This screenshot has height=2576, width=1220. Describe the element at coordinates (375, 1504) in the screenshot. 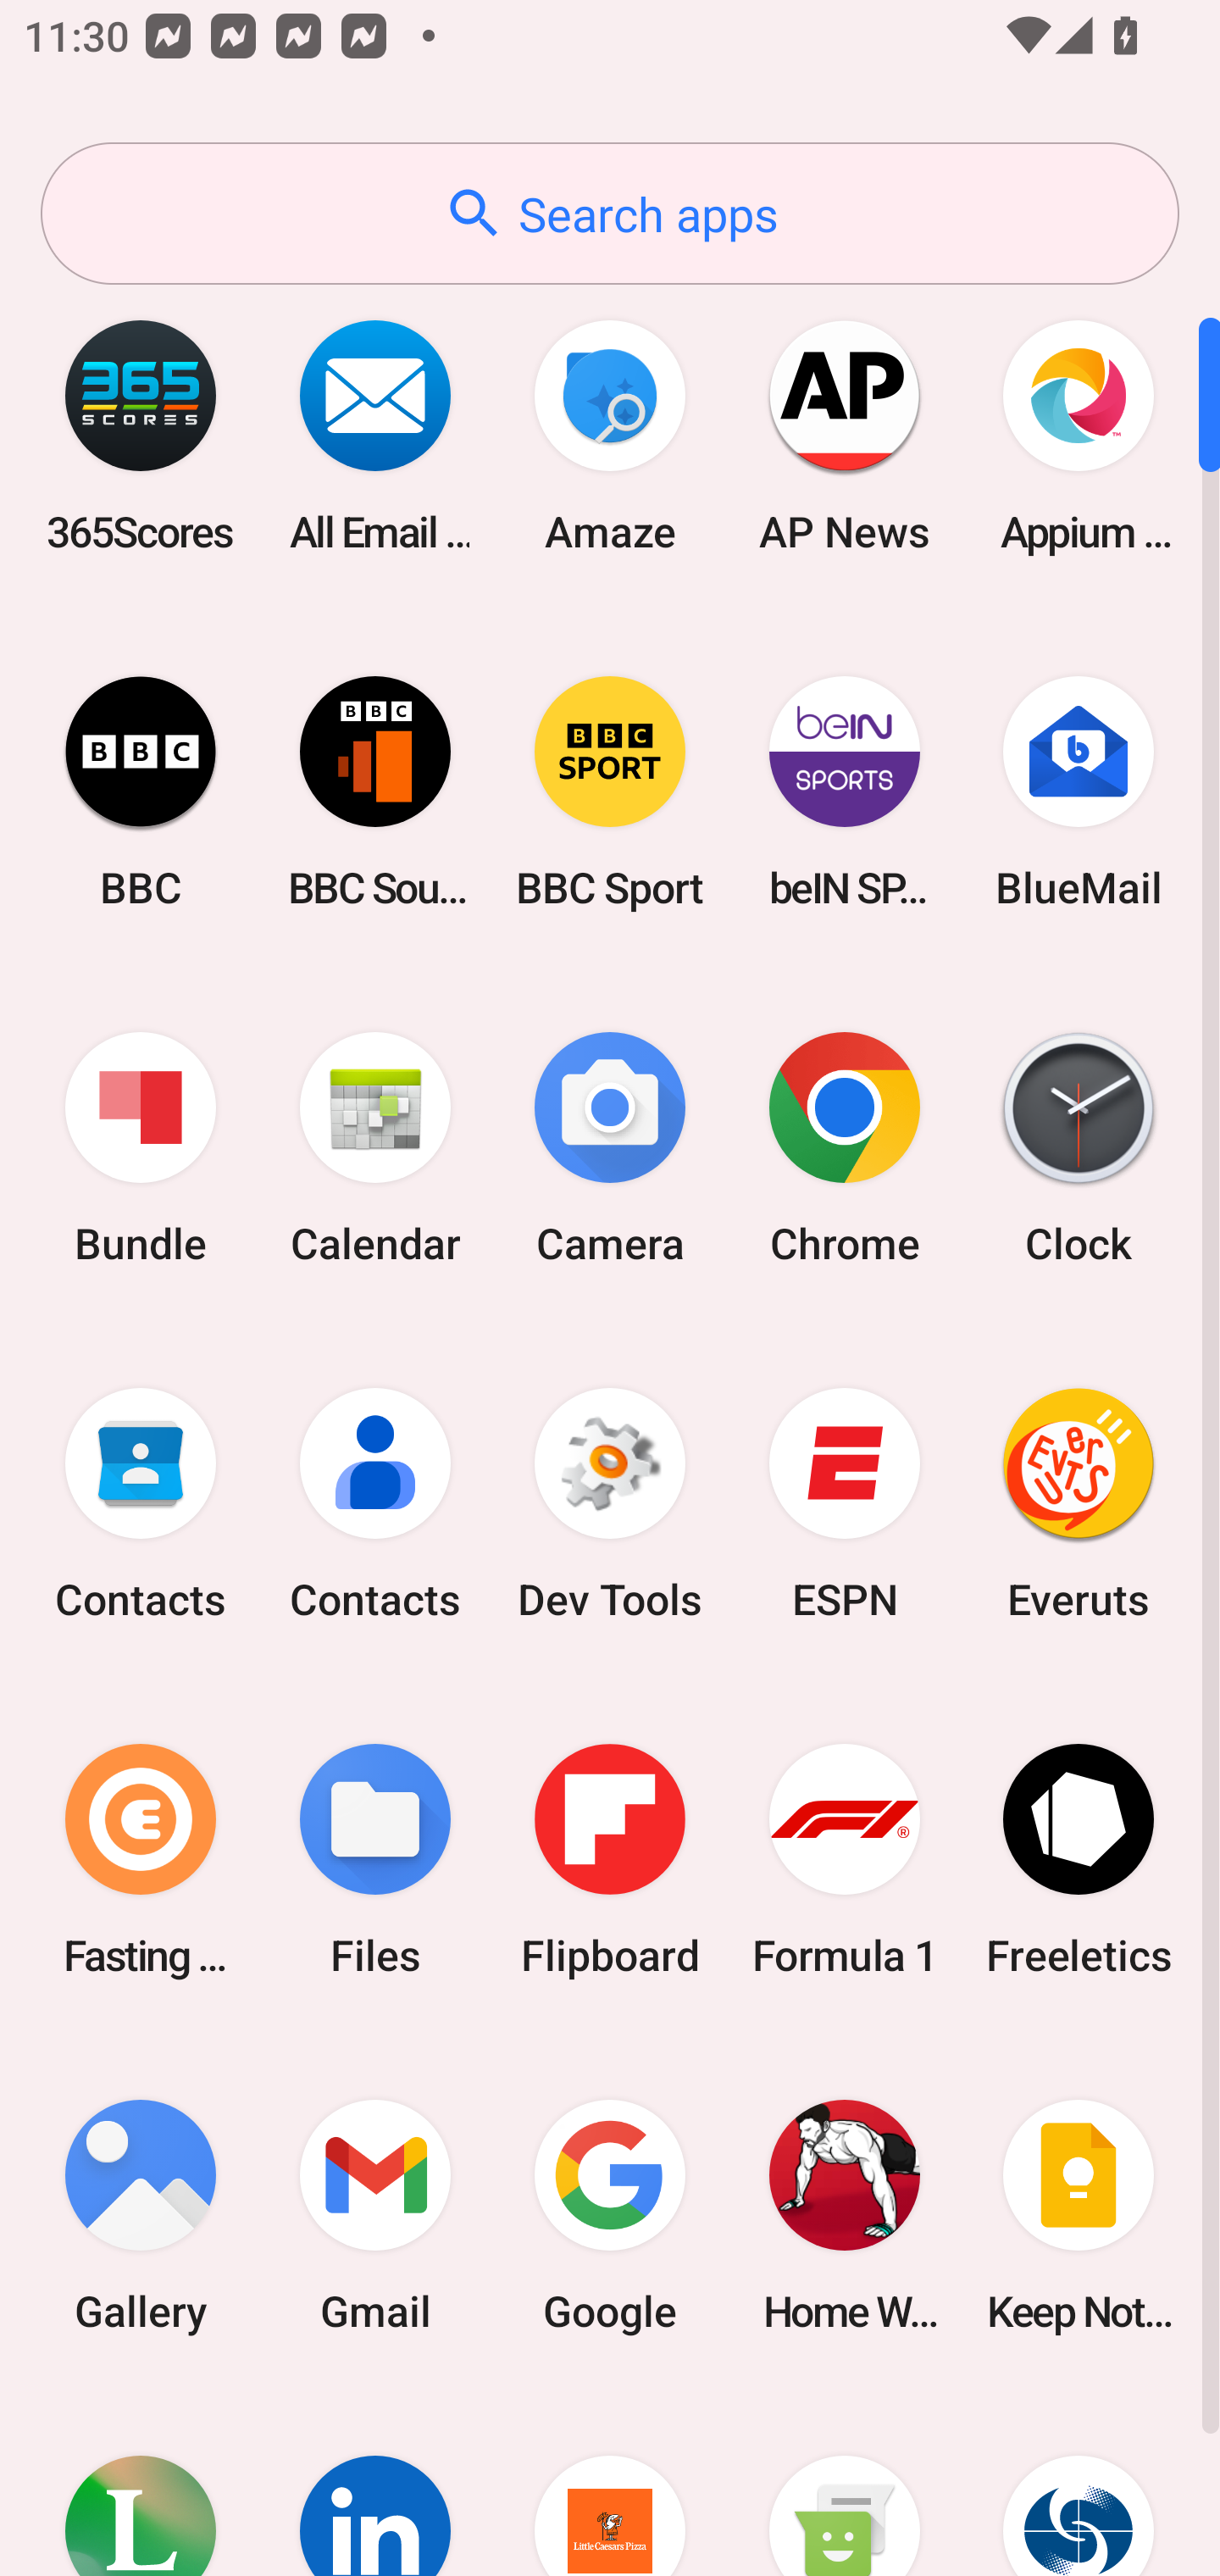

I see `Contacts` at that location.